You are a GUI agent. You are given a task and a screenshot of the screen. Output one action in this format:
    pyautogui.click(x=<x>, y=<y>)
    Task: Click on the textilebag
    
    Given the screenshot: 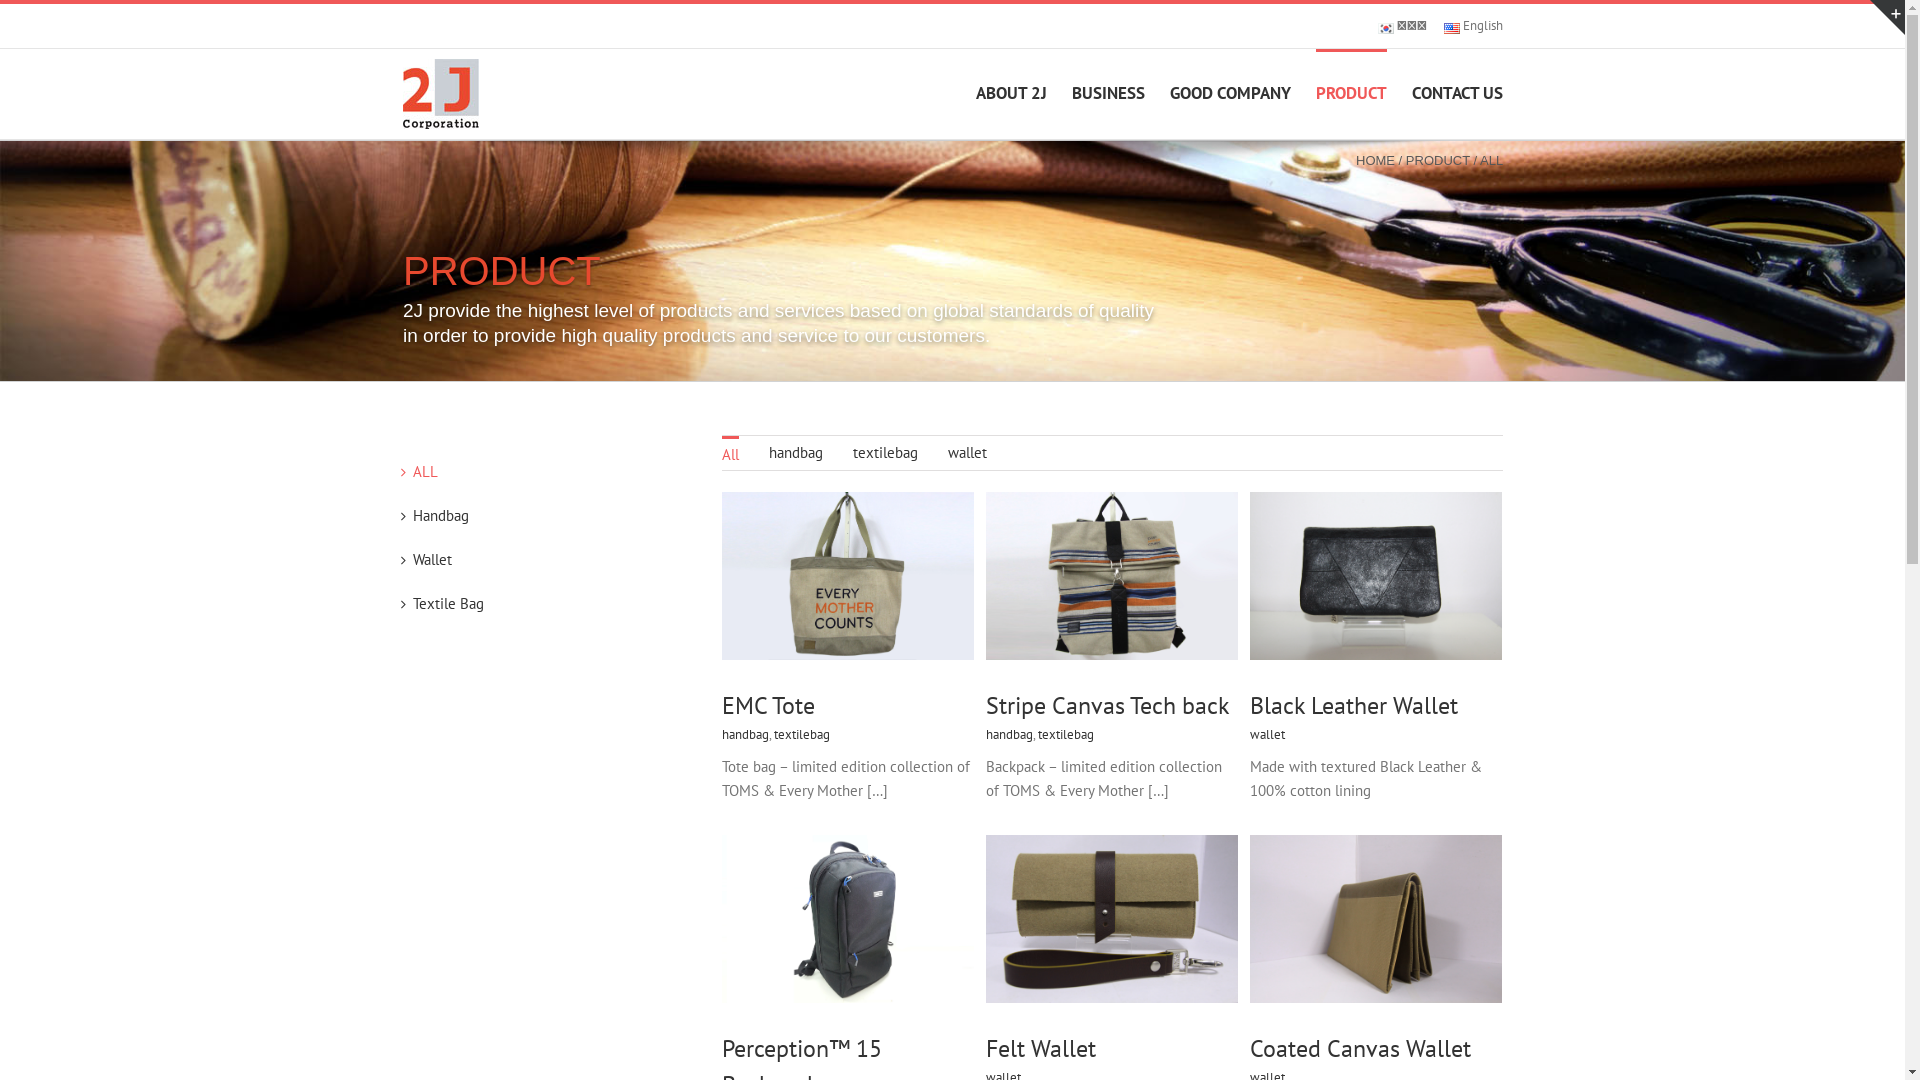 What is the action you would take?
    pyautogui.click(x=1066, y=734)
    